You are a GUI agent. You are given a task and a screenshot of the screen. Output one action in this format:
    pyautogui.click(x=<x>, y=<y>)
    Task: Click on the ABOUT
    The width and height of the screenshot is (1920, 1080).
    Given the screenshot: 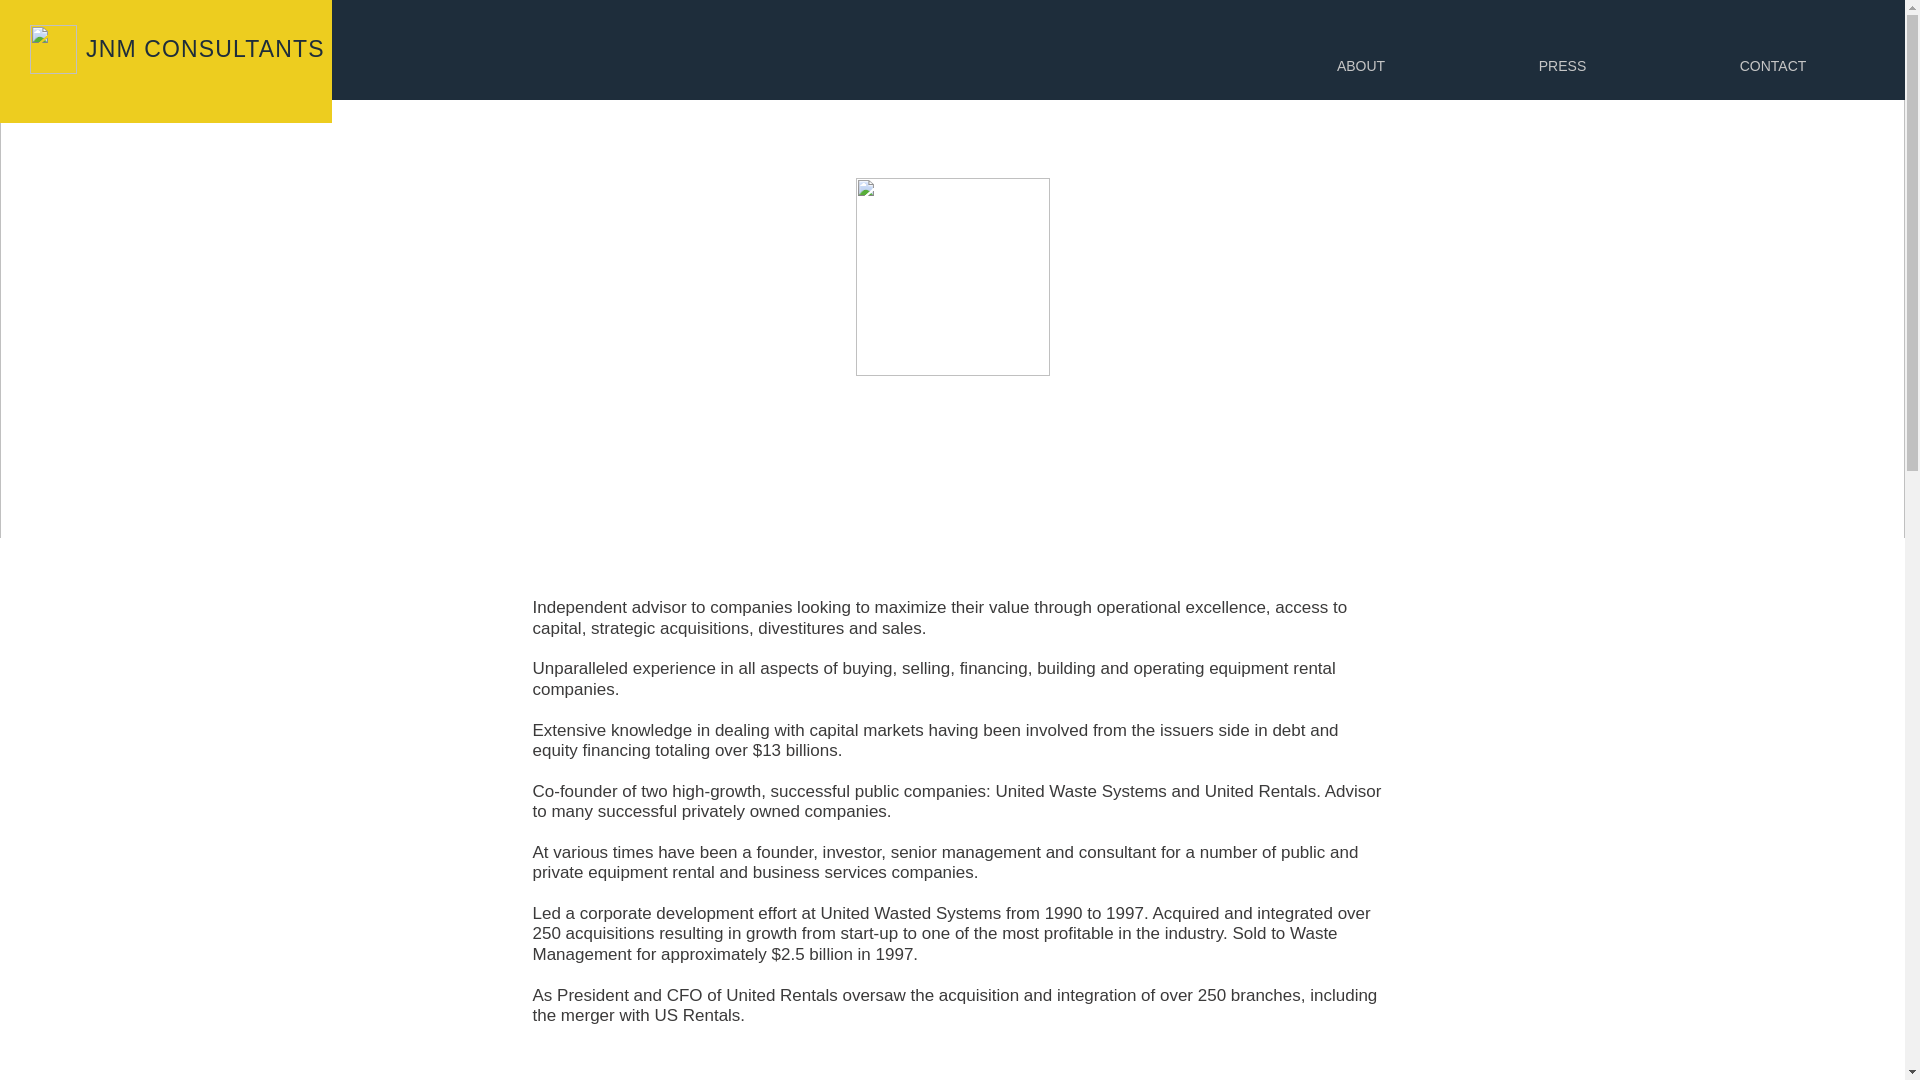 What is the action you would take?
    pyautogui.click(x=1360, y=66)
    